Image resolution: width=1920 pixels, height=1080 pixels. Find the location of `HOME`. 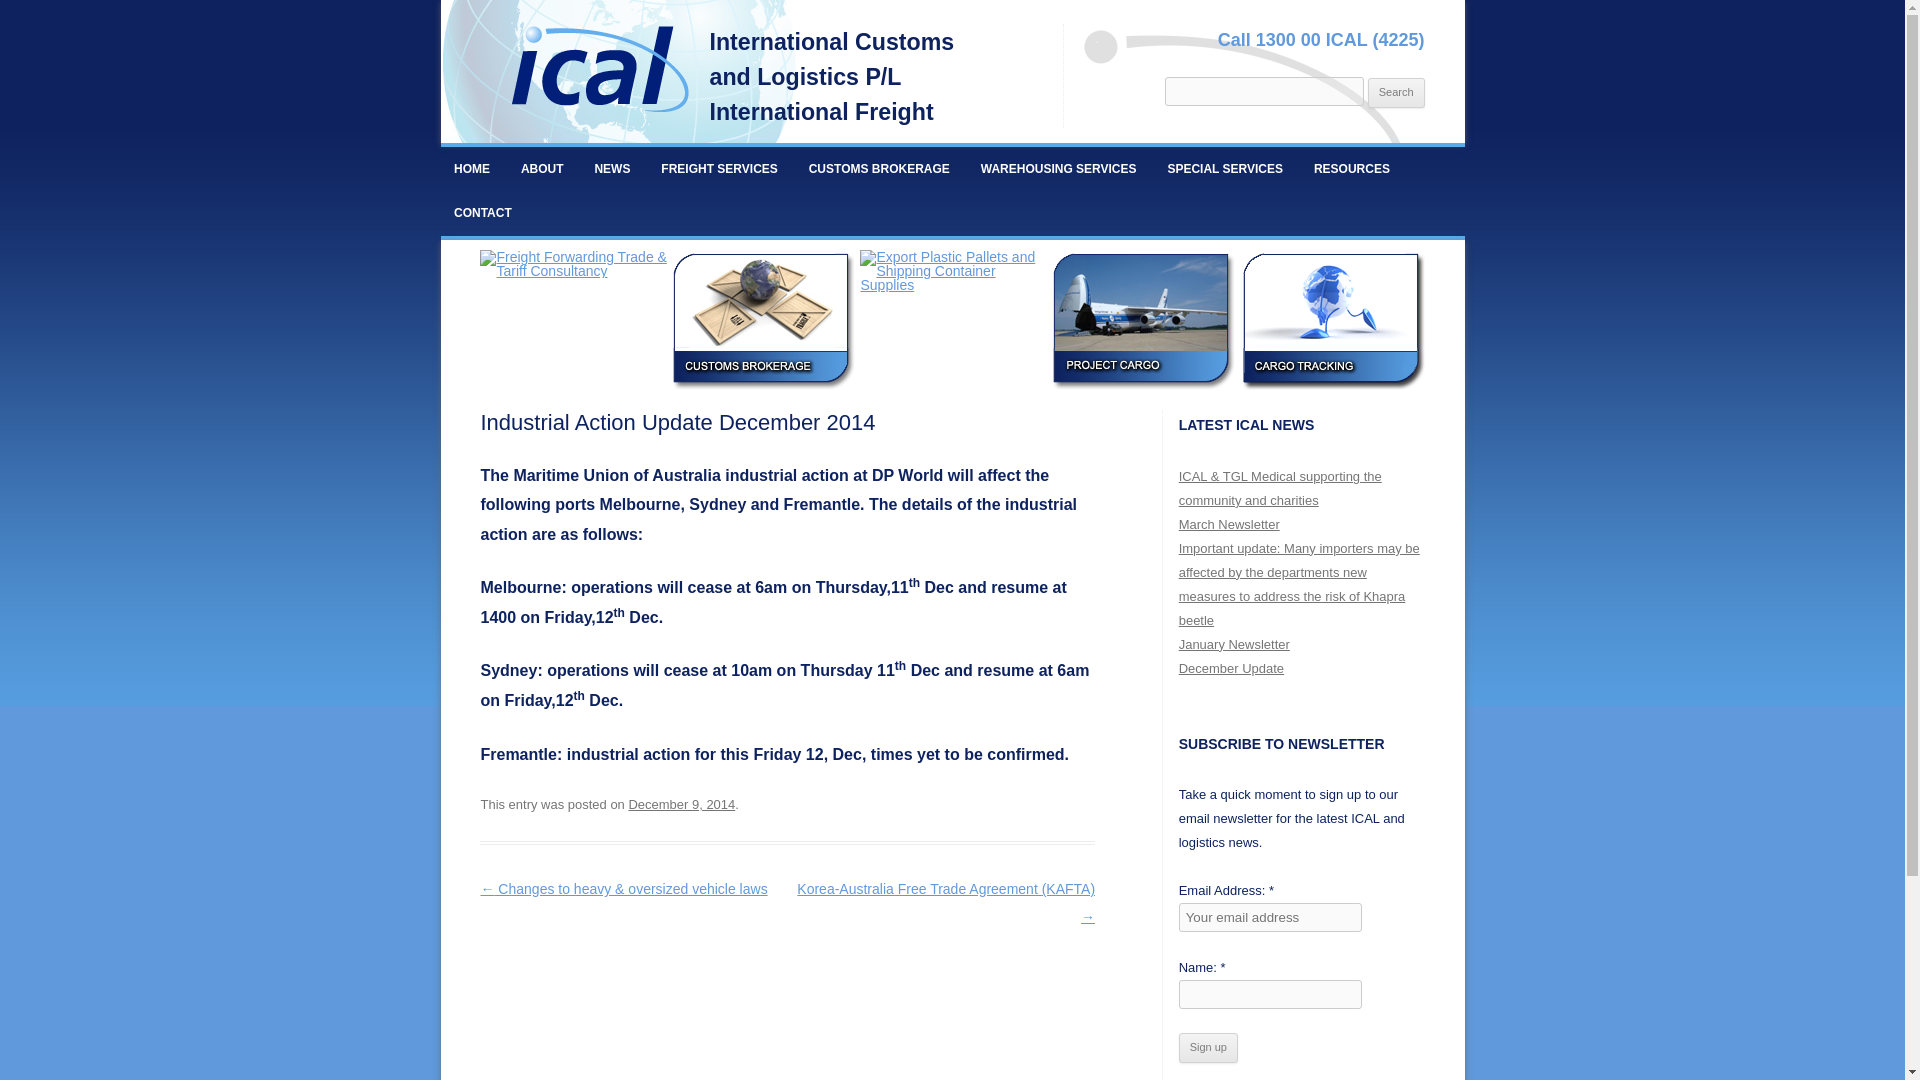

HOME is located at coordinates (471, 168).